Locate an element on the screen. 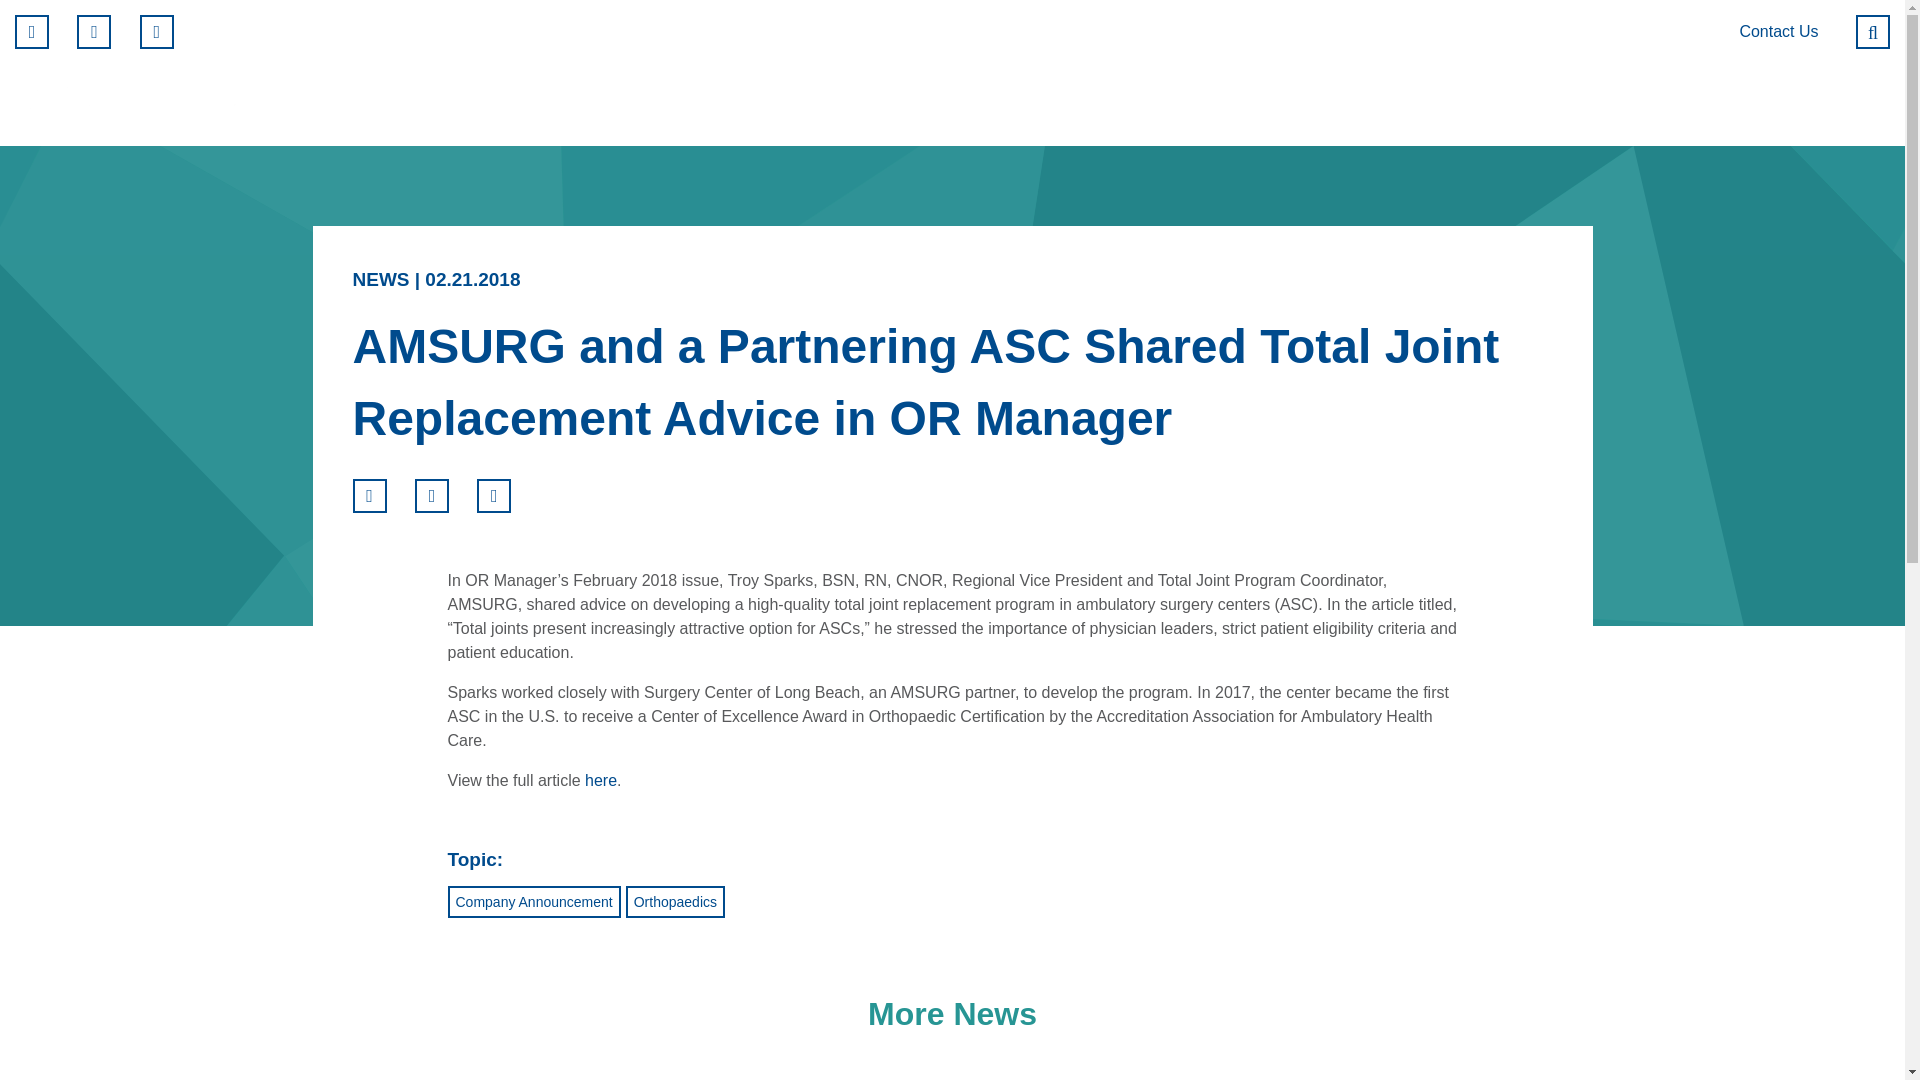 Image resolution: width=1920 pixels, height=1080 pixels. linkedIn is located at coordinates (157, 32).